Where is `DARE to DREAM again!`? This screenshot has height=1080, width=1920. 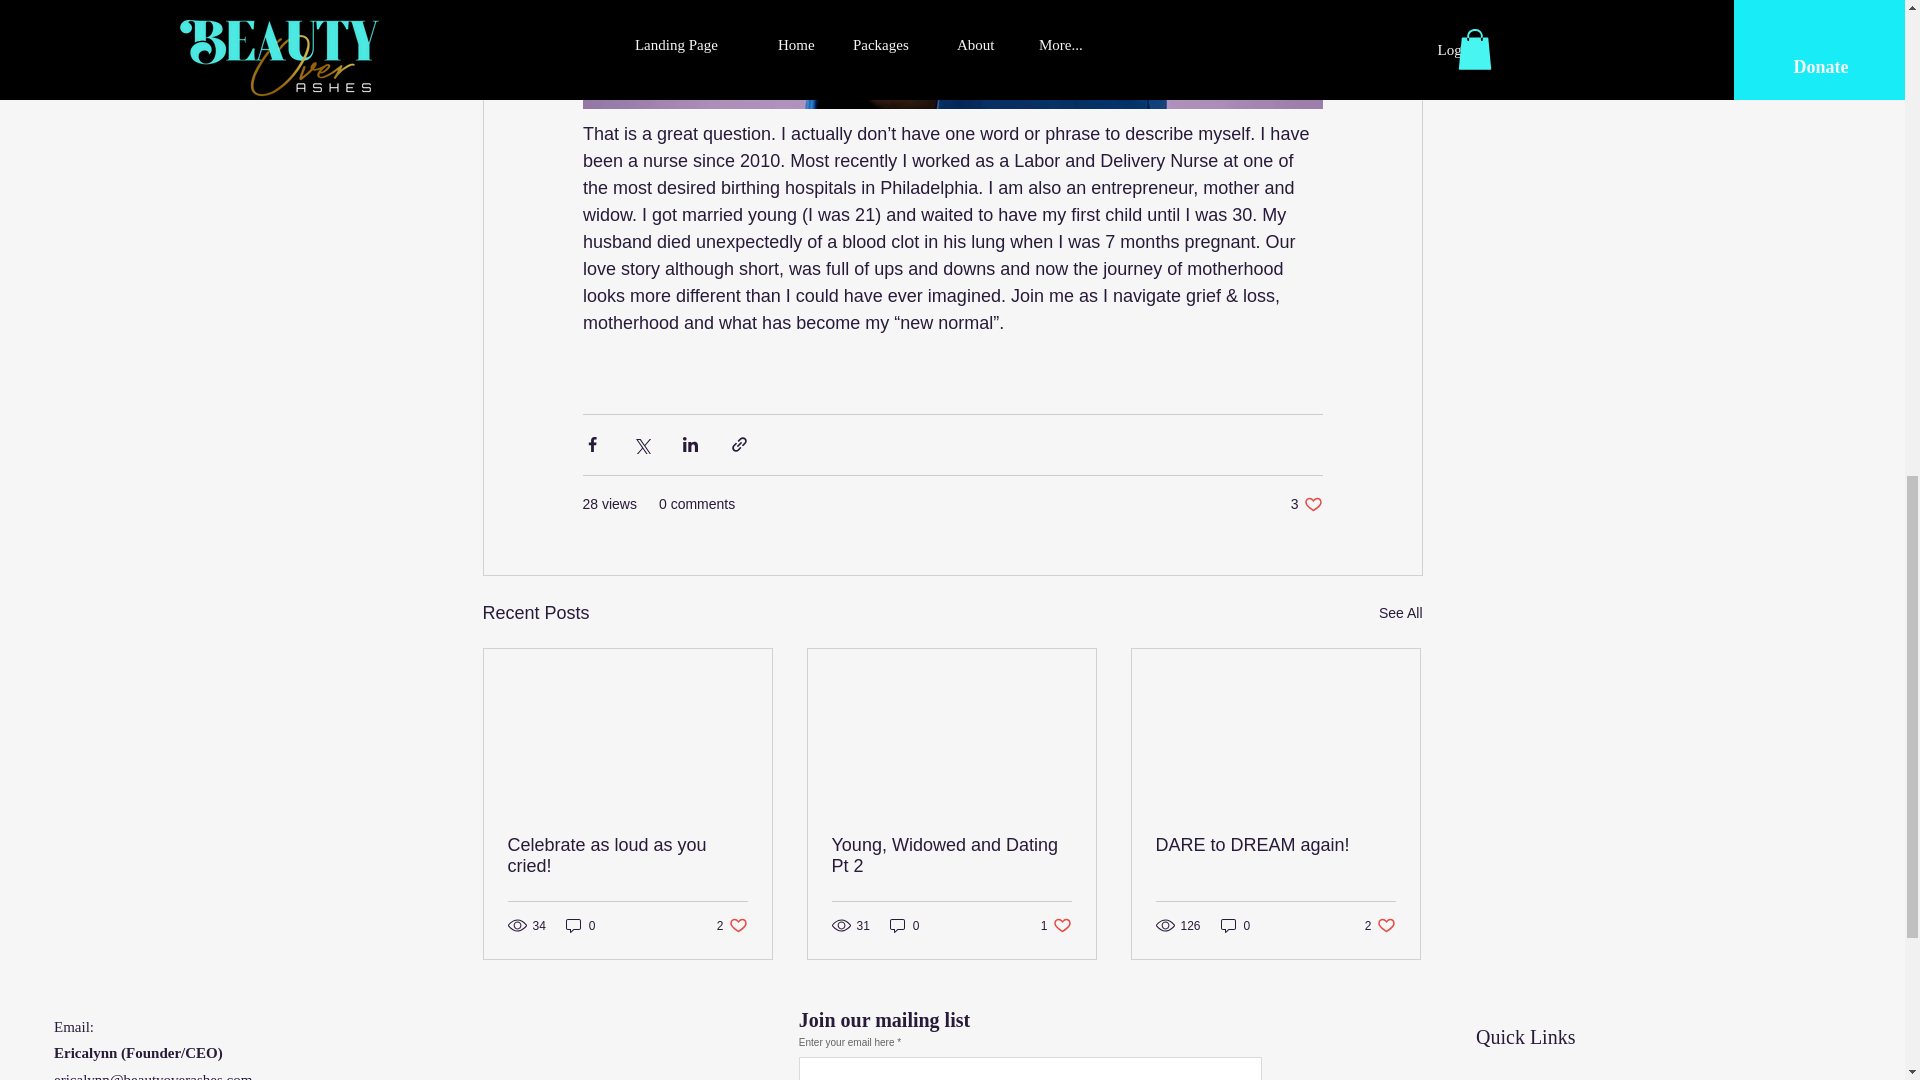
DARE to DREAM again! is located at coordinates (951, 855).